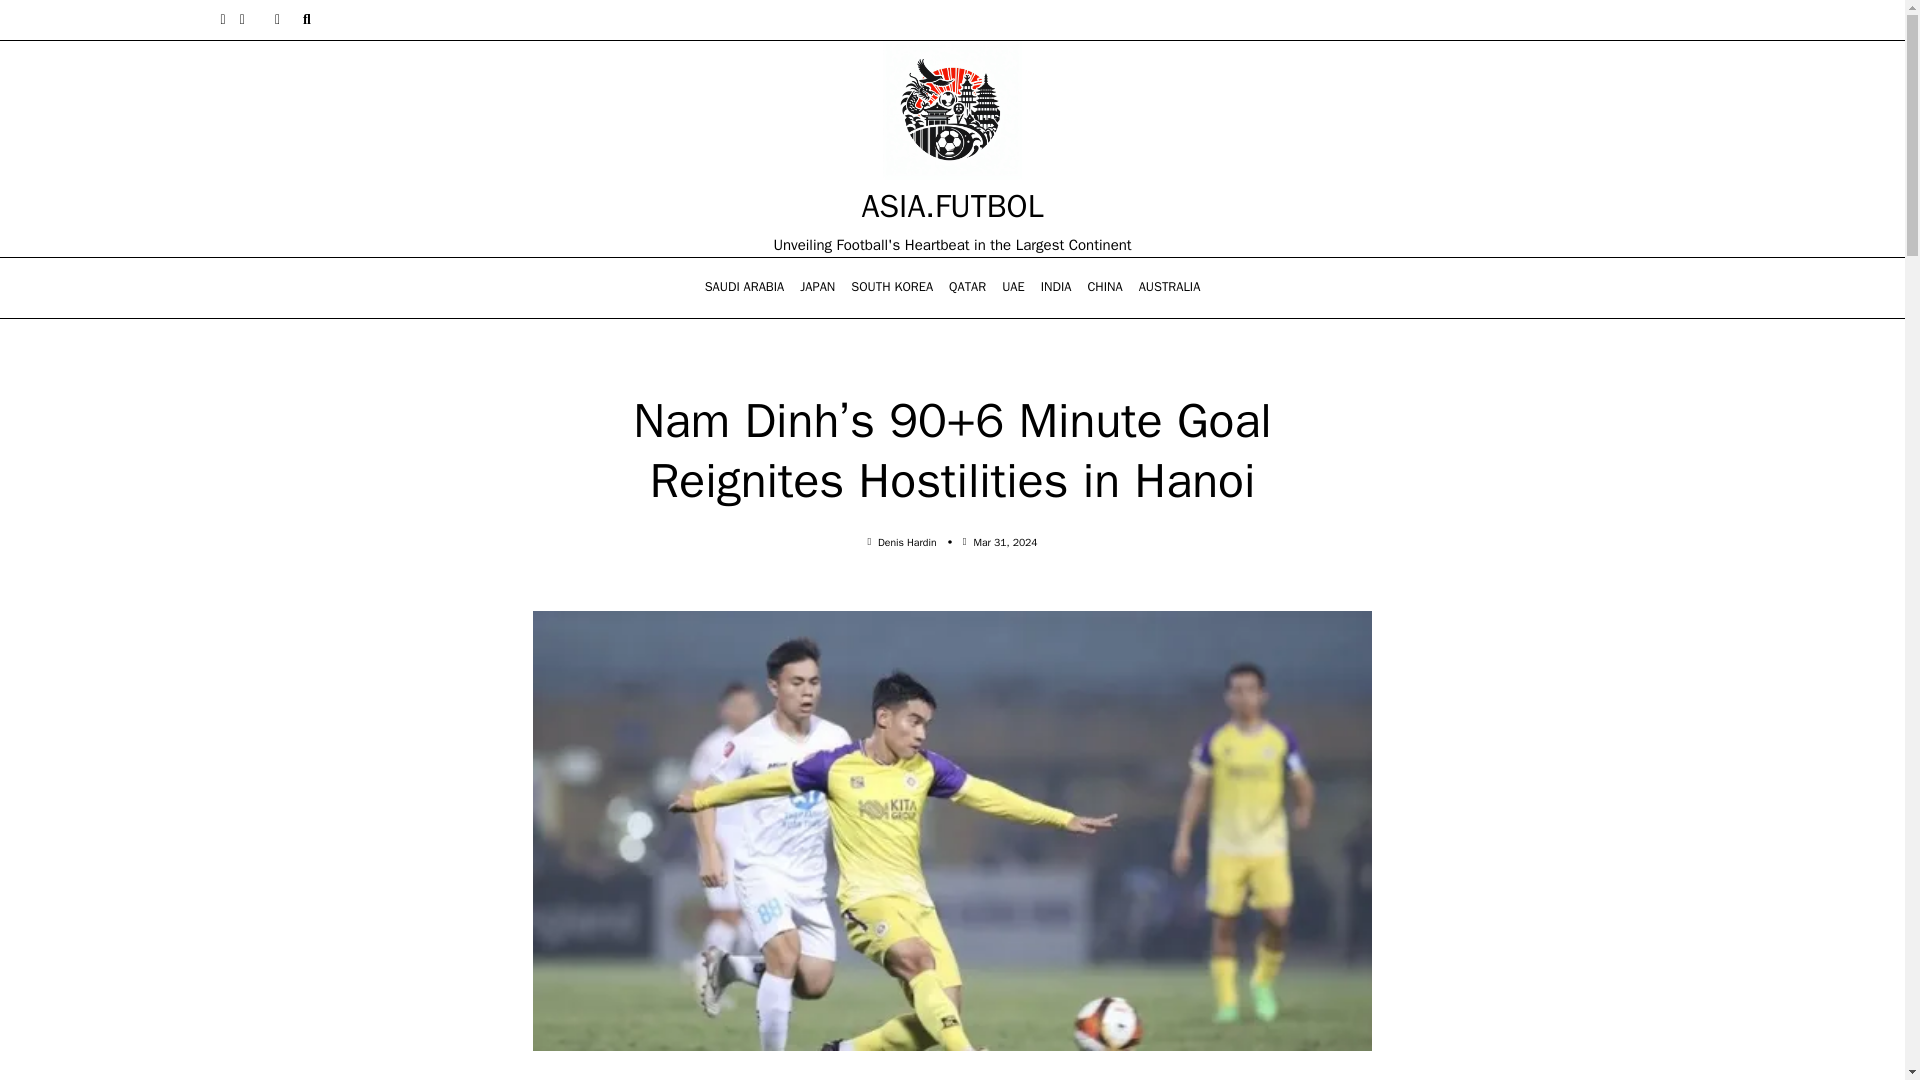  I want to click on UAE, so click(1013, 288).